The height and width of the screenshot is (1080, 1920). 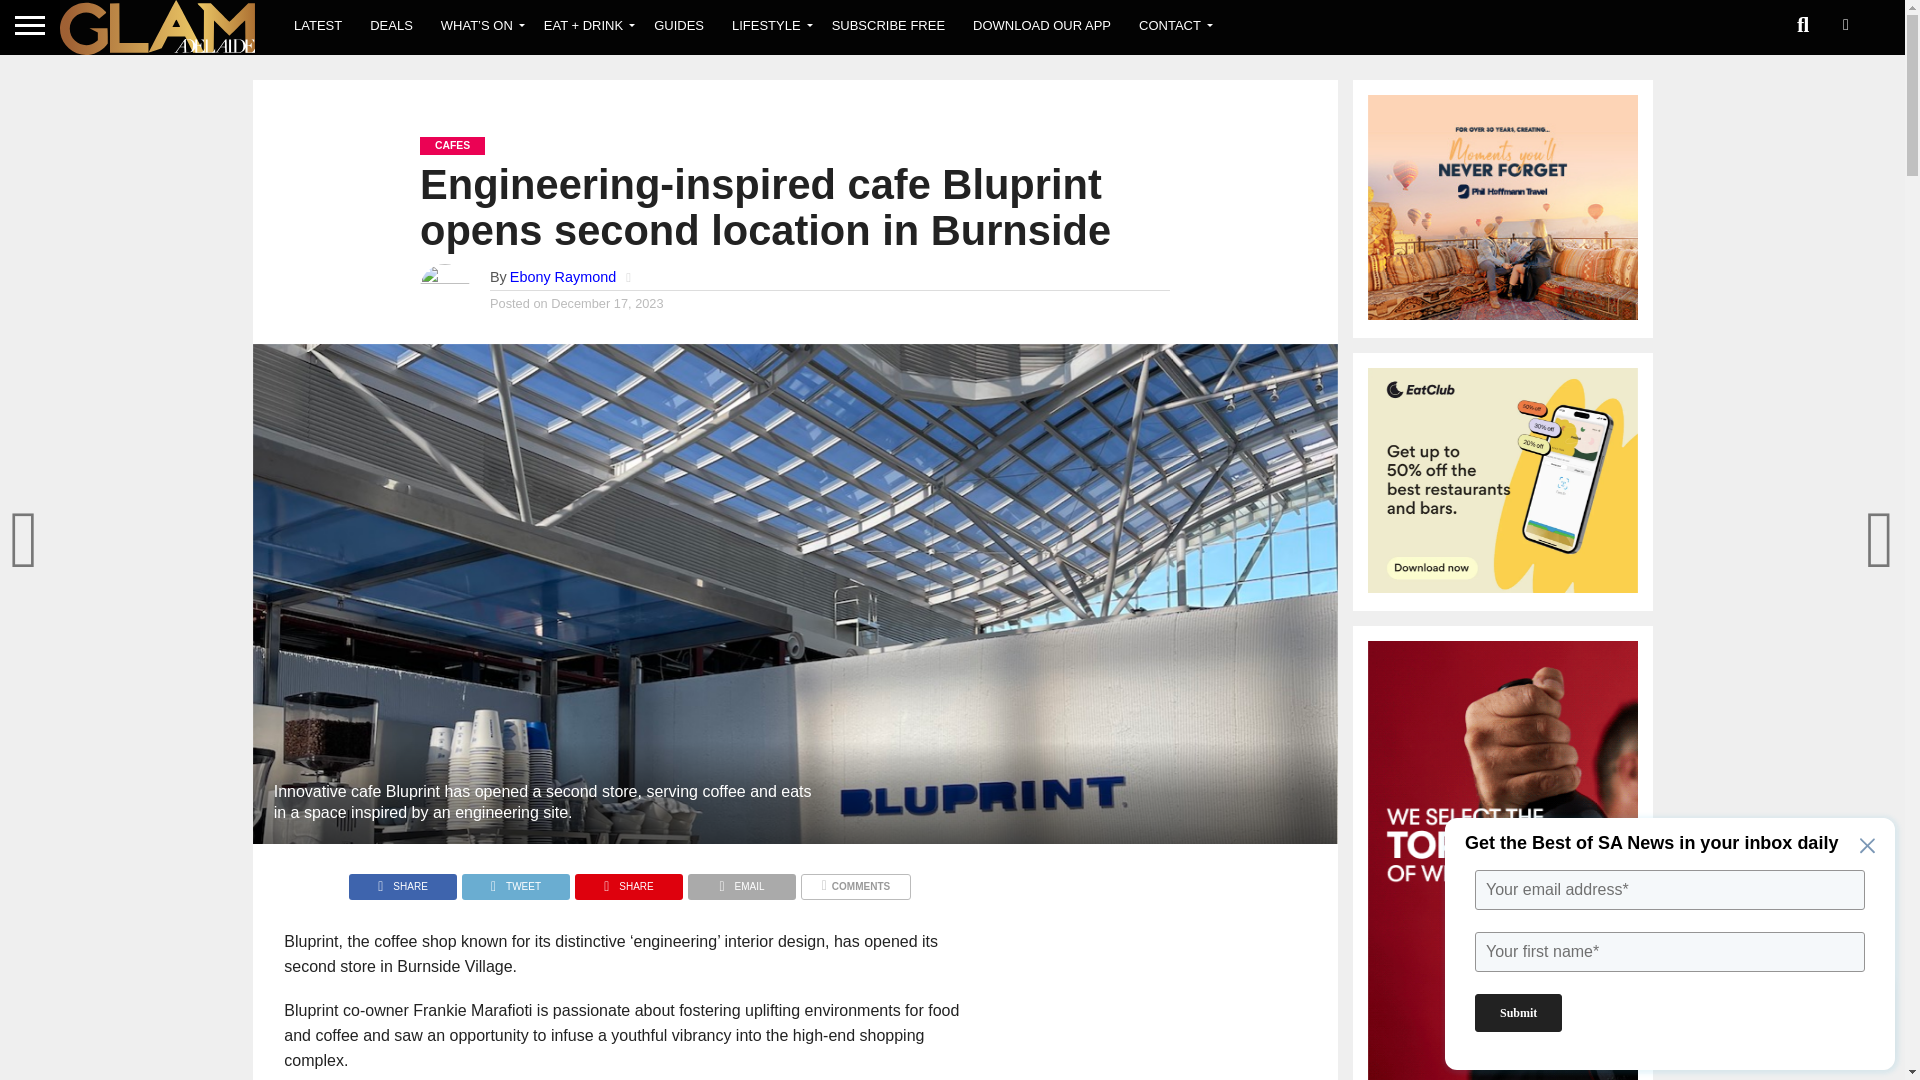 I want to click on Posts by Ebony Raymond, so click(x=563, y=276).